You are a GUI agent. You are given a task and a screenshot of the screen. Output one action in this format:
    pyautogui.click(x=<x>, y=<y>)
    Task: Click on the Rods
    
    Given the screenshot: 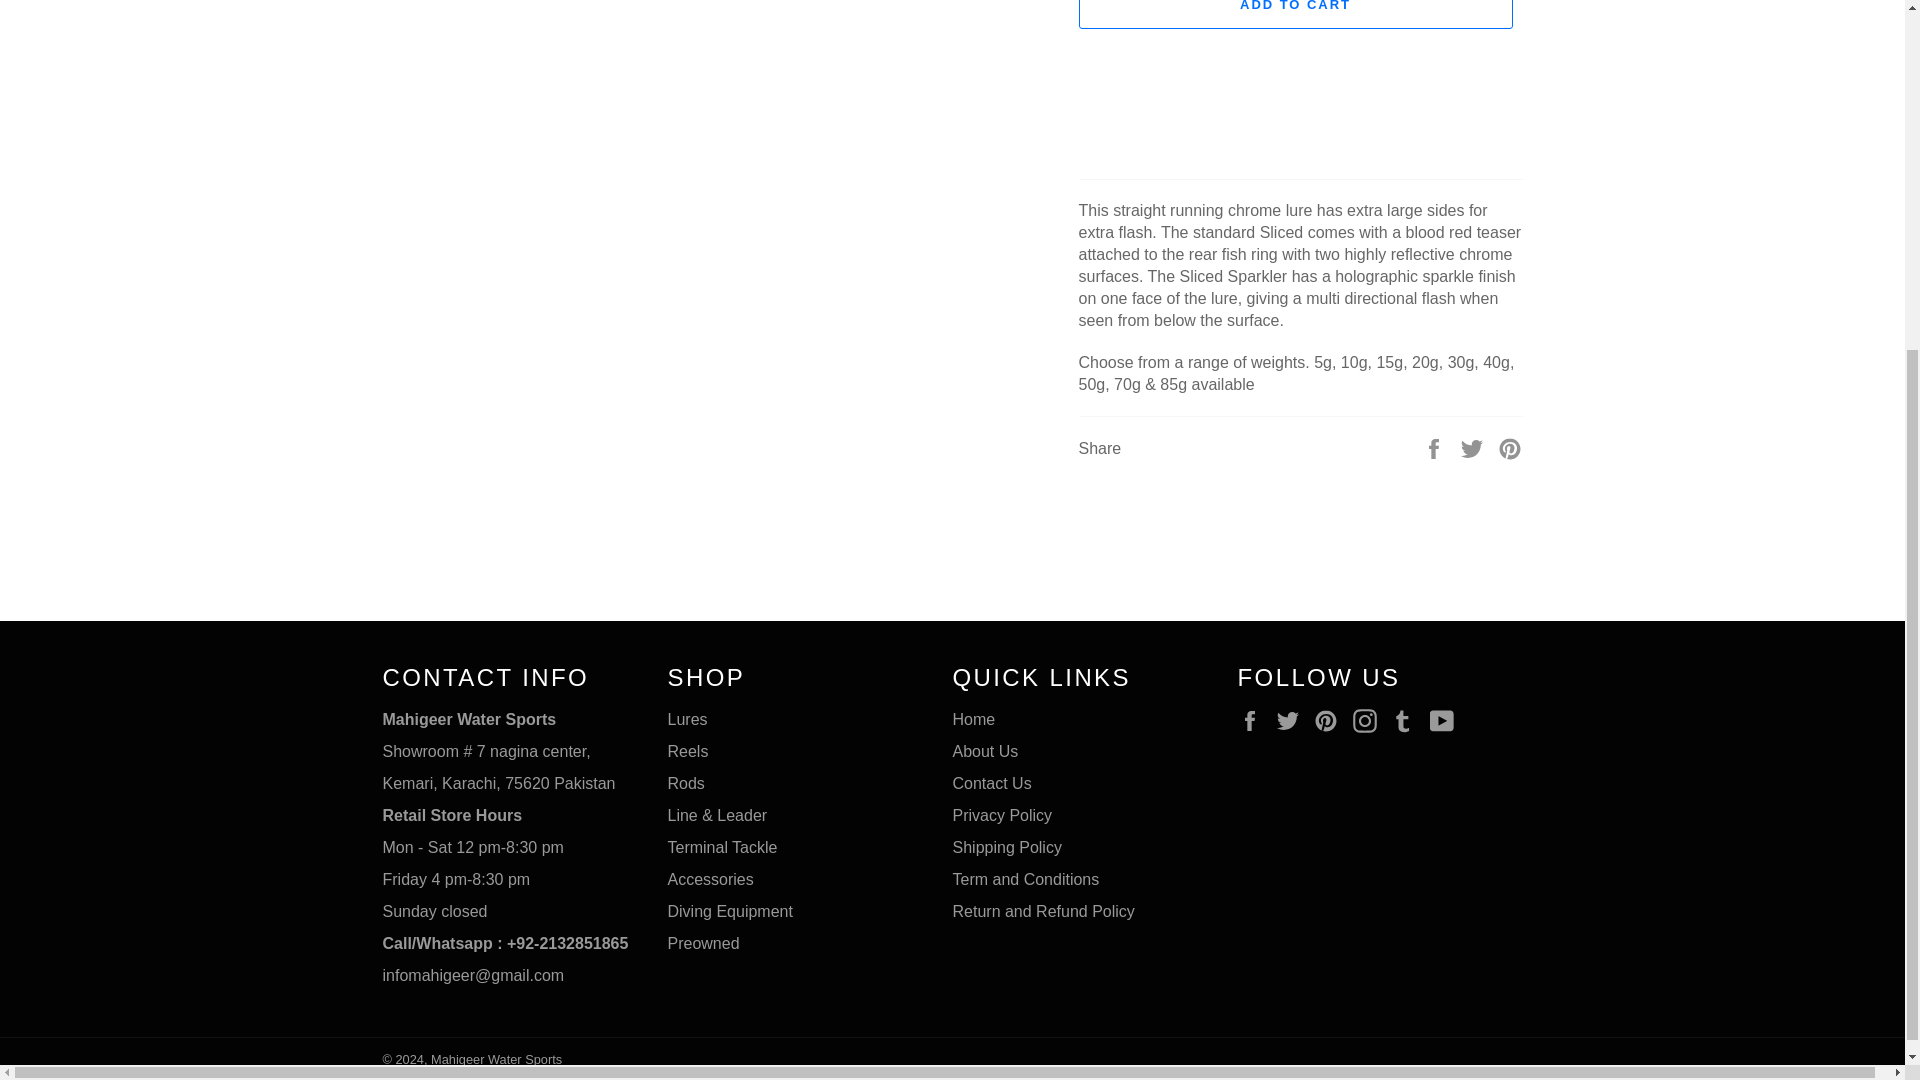 What is the action you would take?
    pyautogui.click(x=686, y=783)
    